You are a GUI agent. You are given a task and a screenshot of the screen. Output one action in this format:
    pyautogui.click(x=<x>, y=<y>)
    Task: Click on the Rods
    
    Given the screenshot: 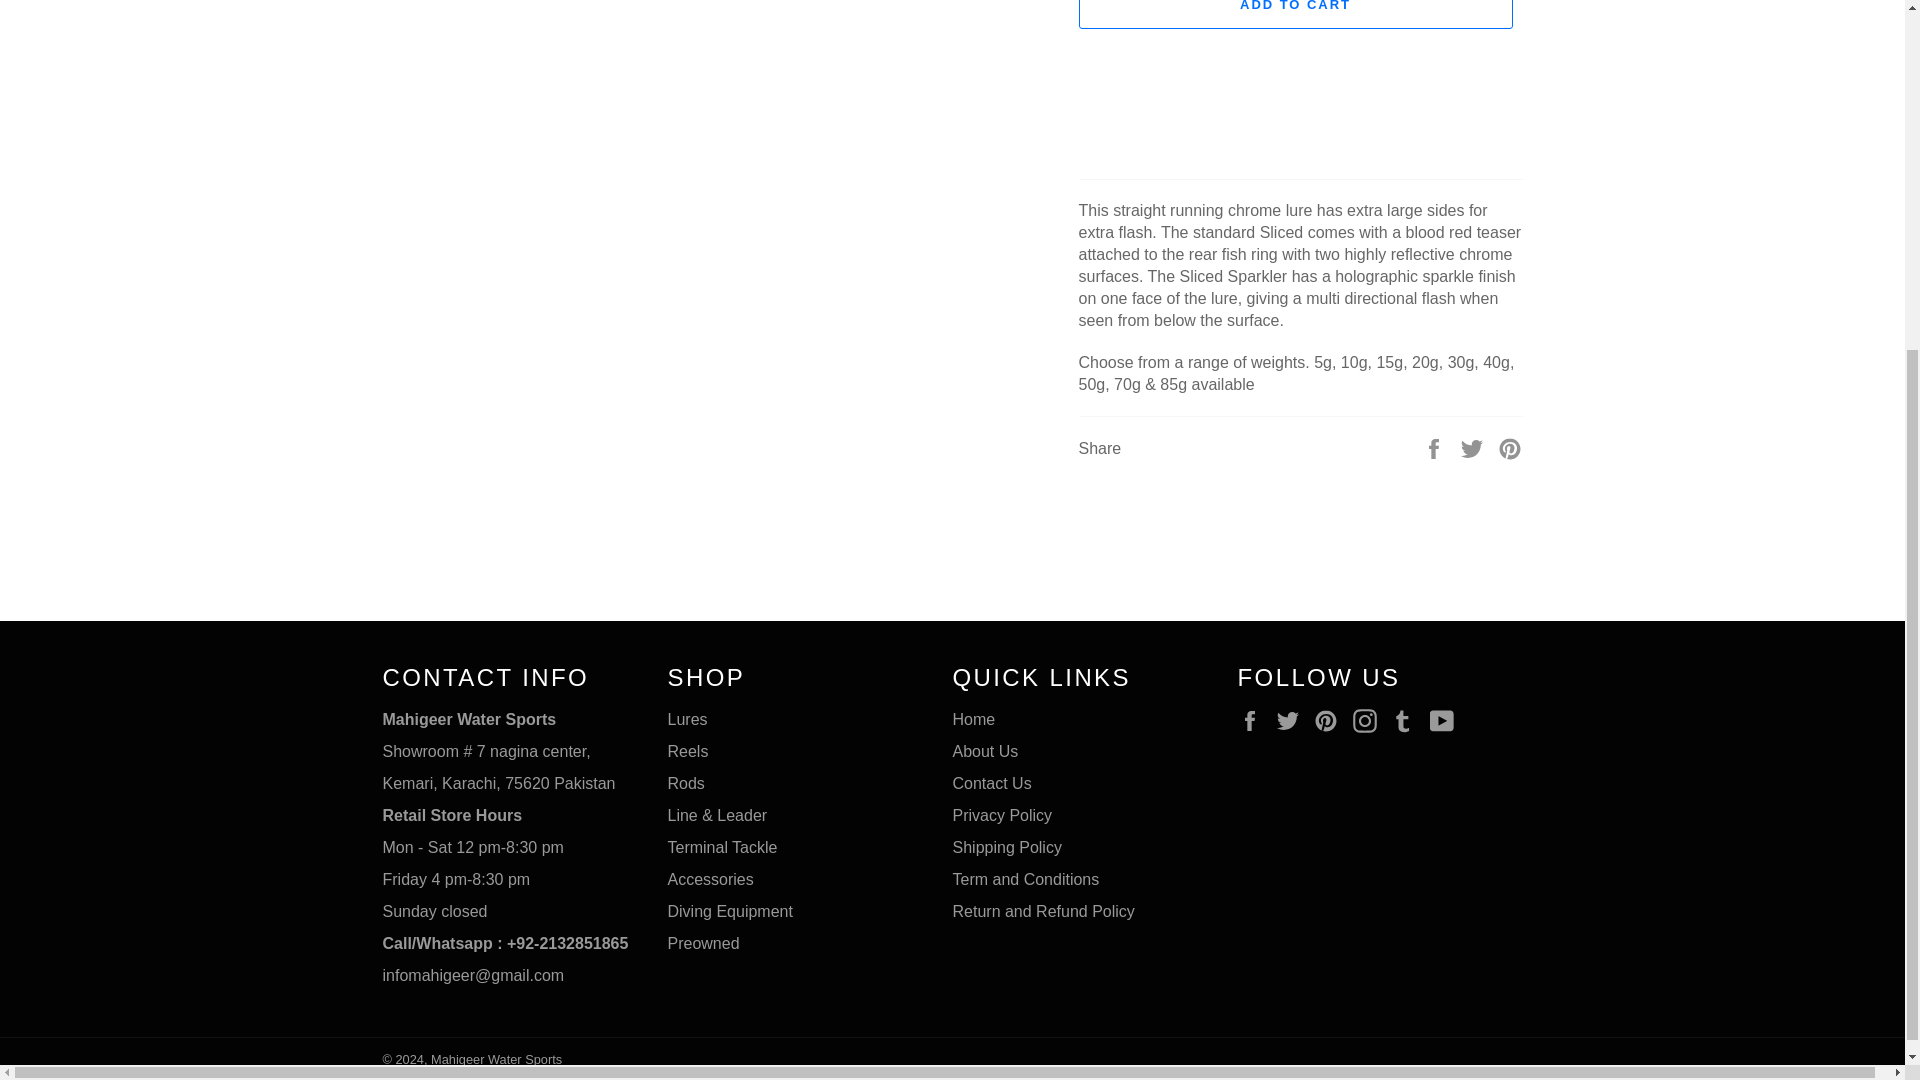 What is the action you would take?
    pyautogui.click(x=686, y=783)
    